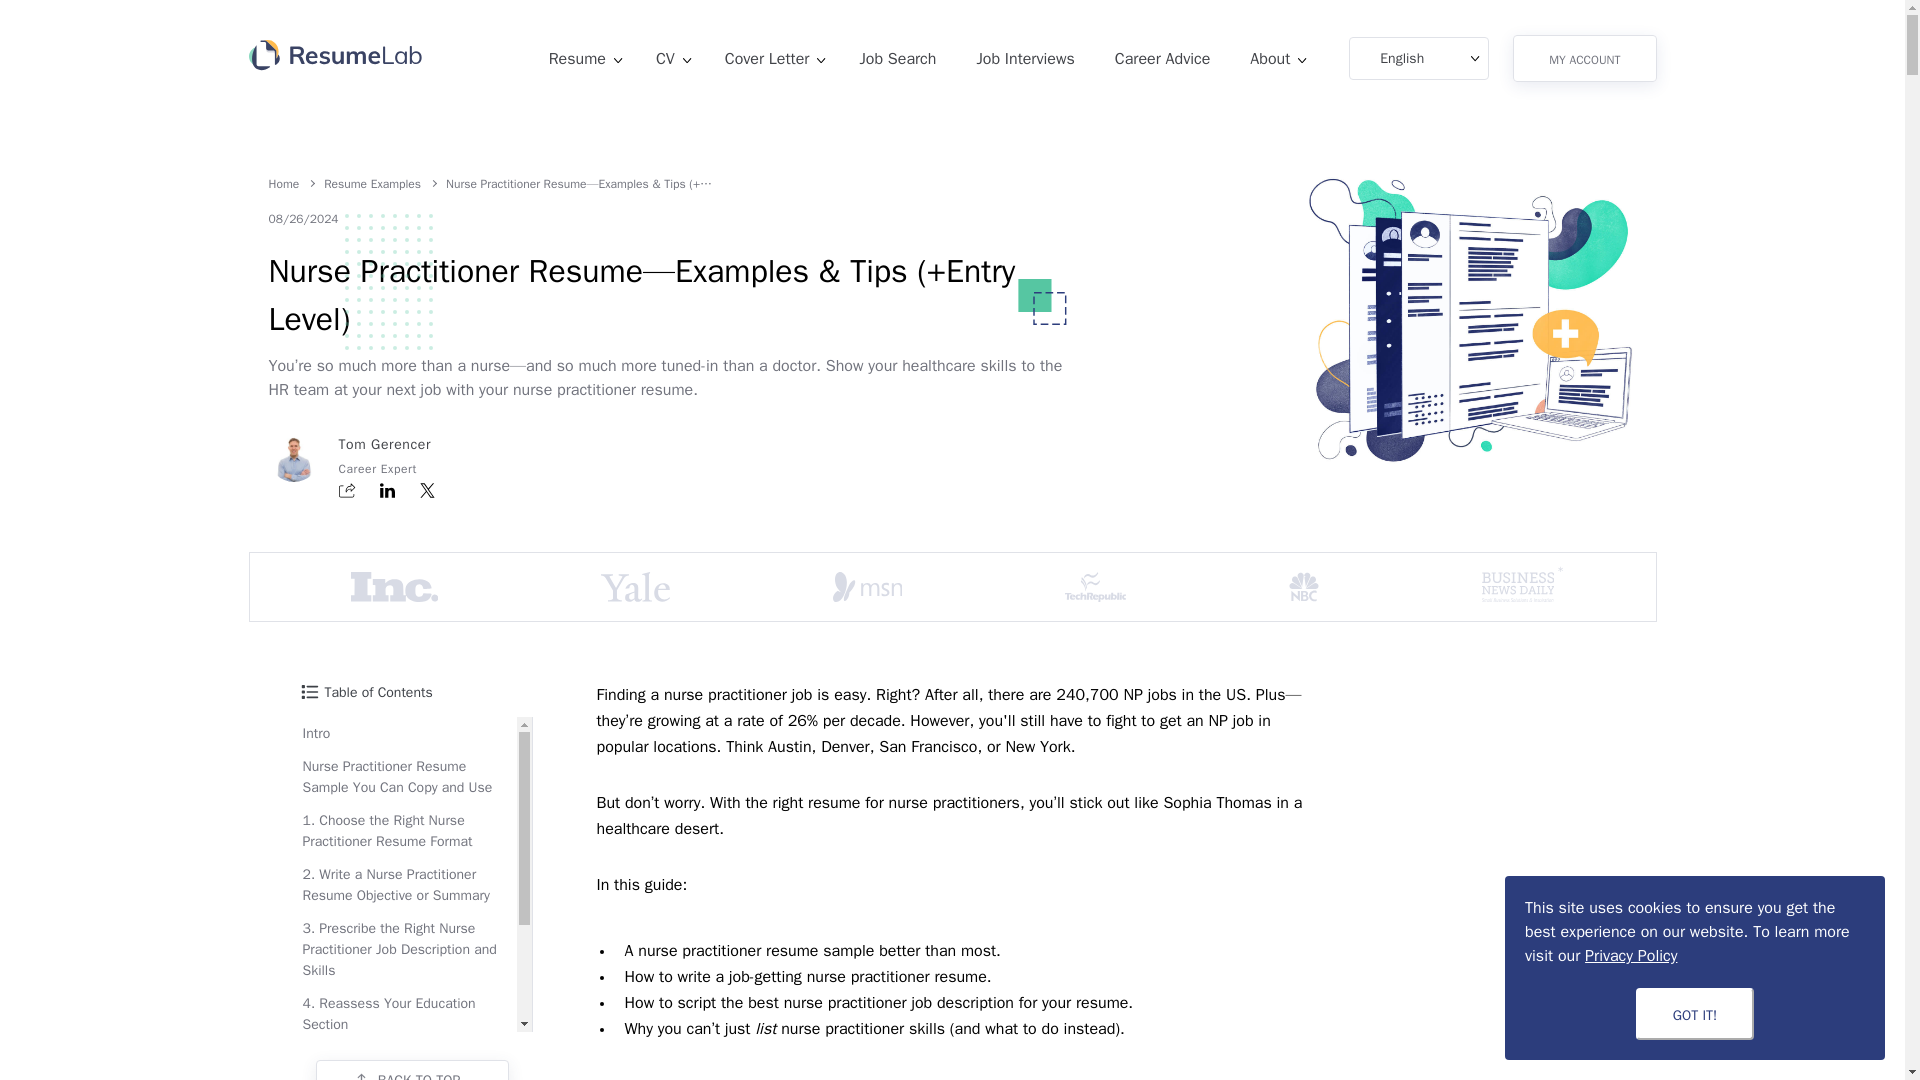 Image resolution: width=1920 pixels, height=1080 pixels. I want to click on Career Advice, so click(1168, 58).